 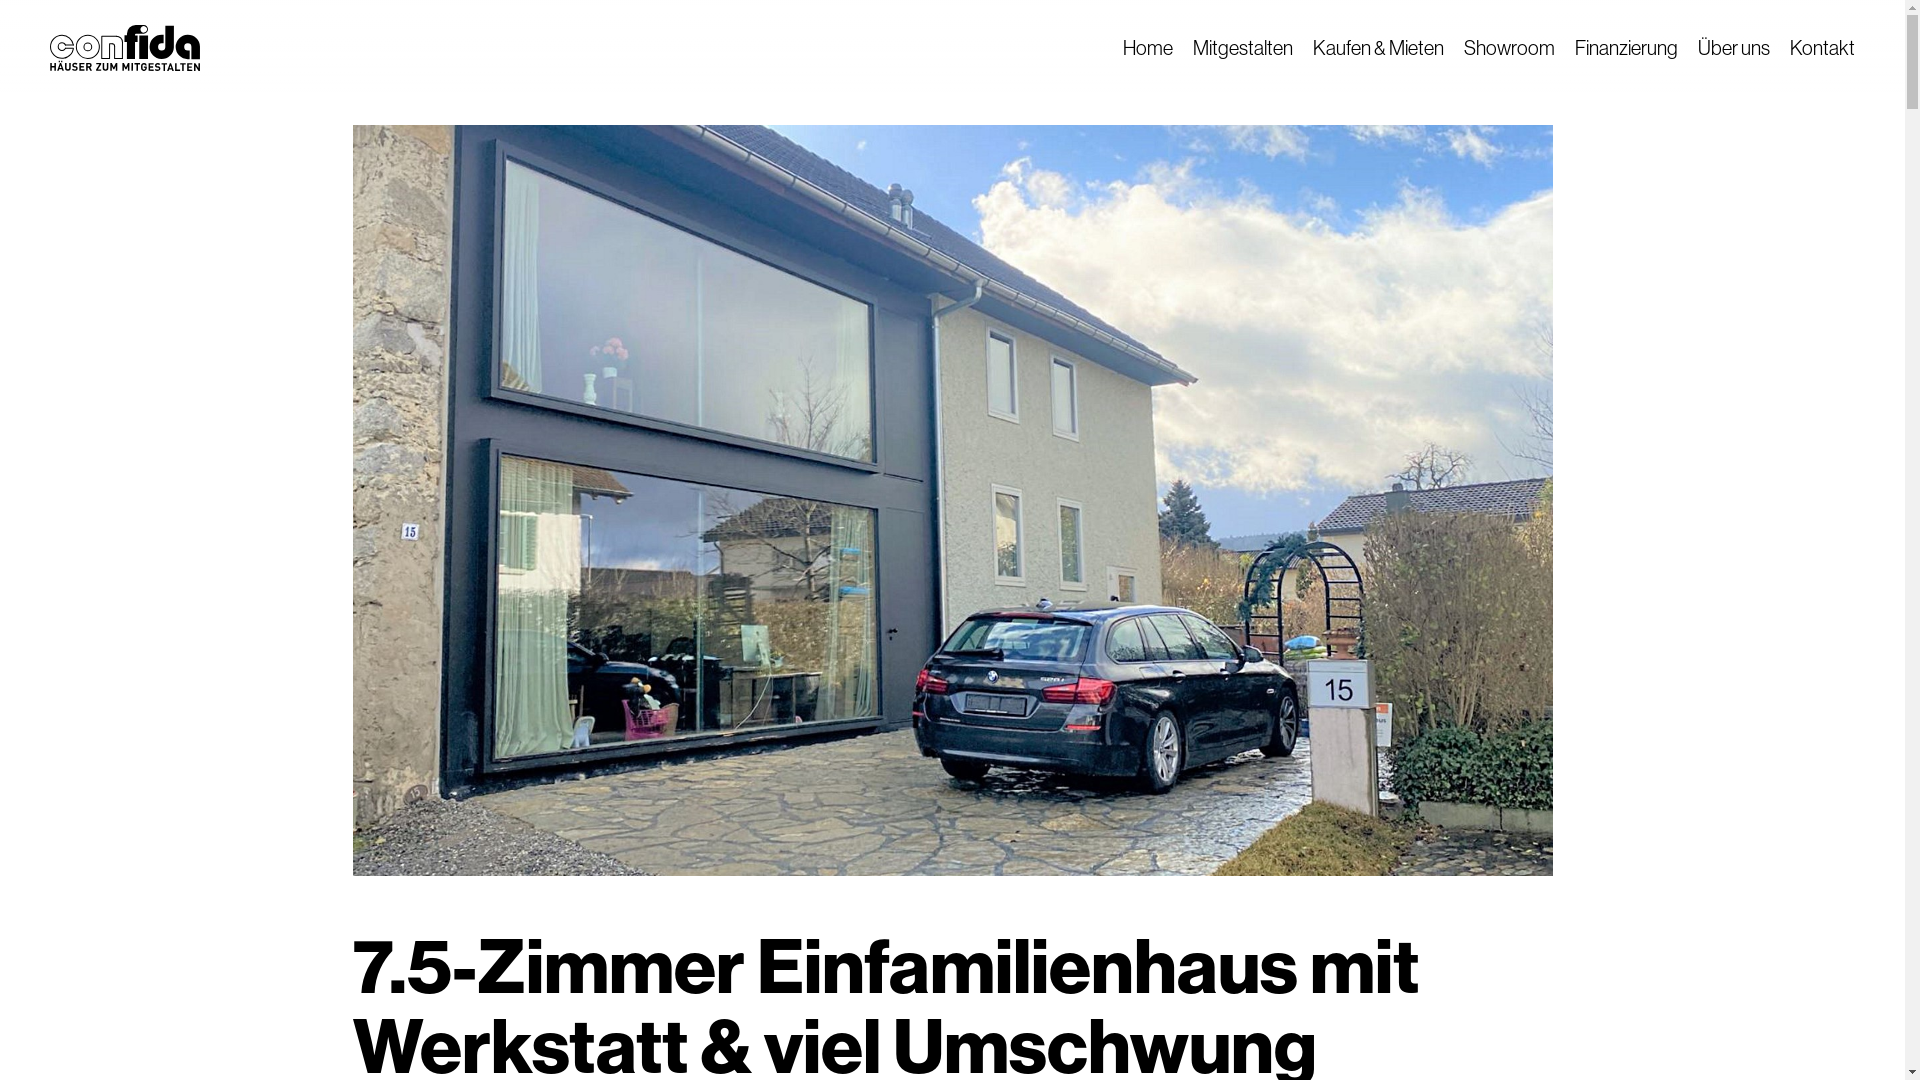 What do you see at coordinates (1510, 48) in the screenshot?
I see `Showroom` at bounding box center [1510, 48].